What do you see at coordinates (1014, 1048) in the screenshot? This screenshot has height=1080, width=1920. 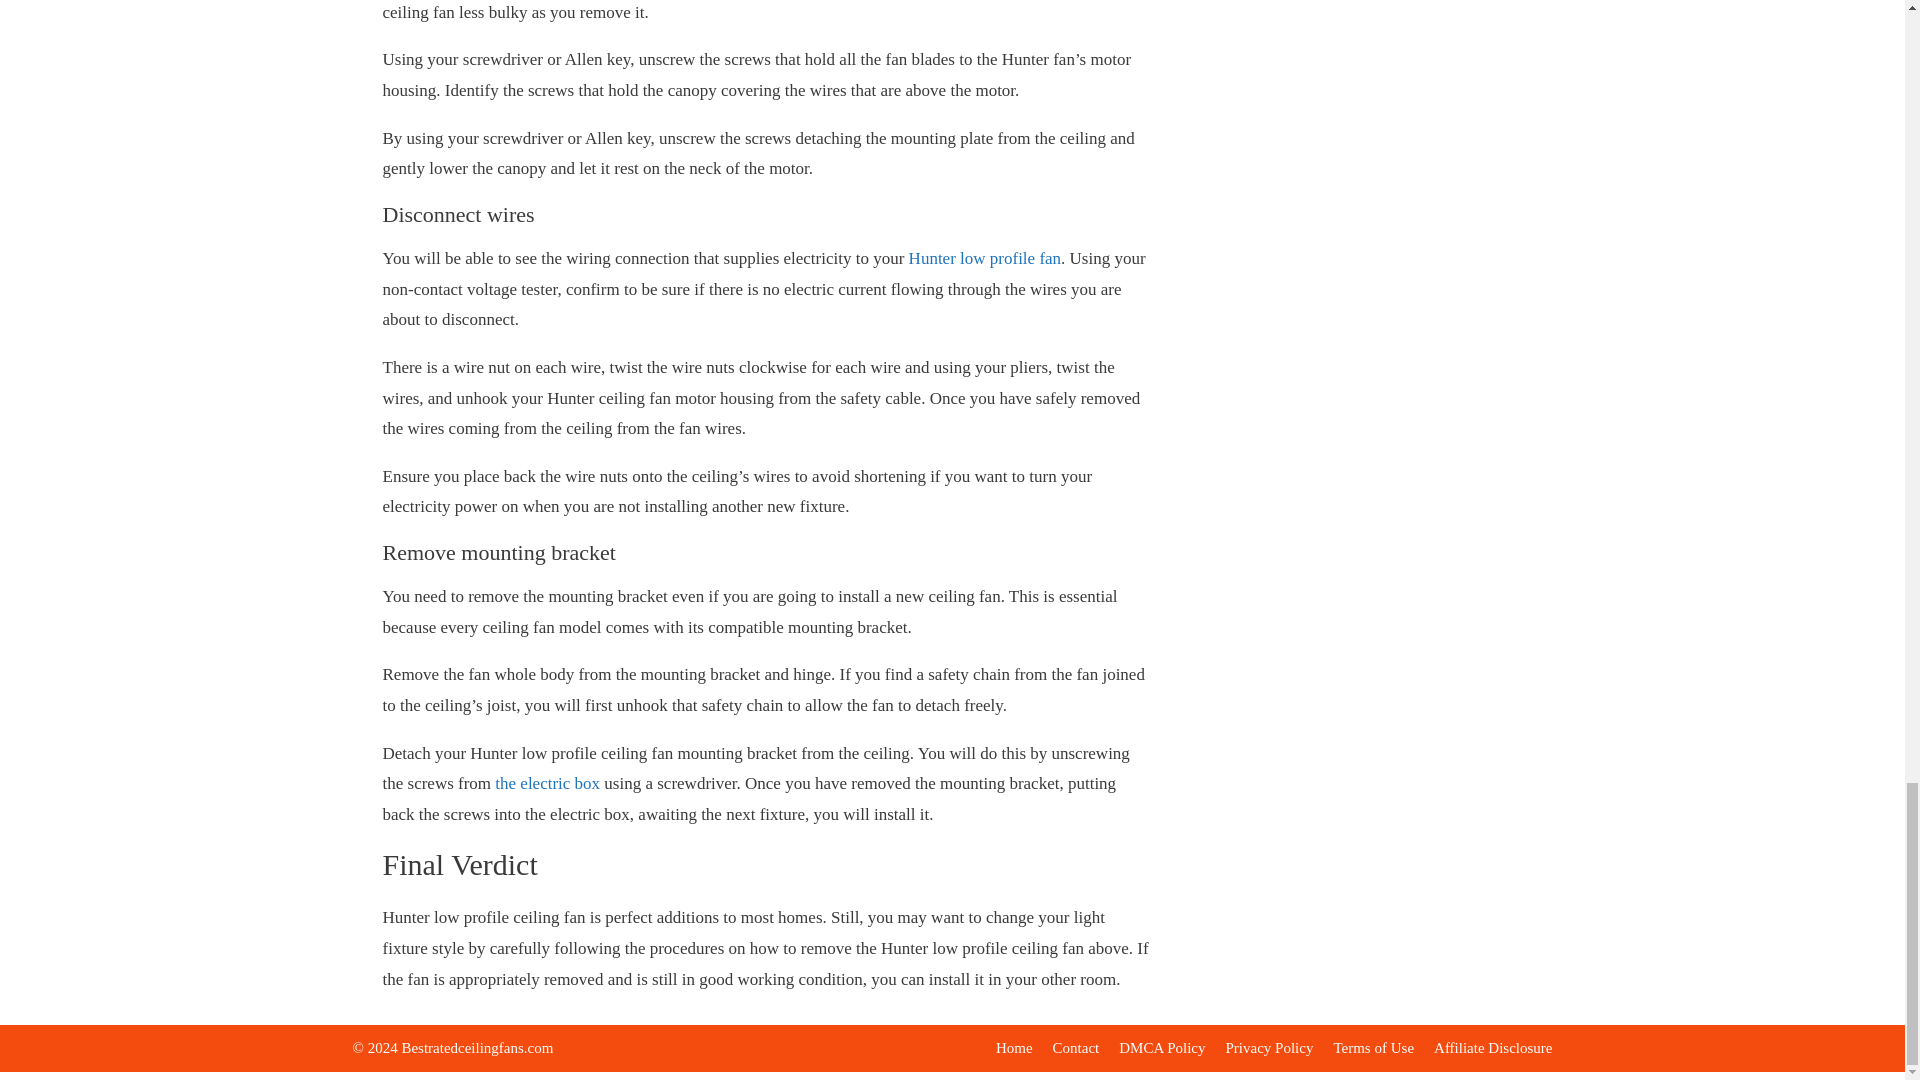 I see `Home` at bounding box center [1014, 1048].